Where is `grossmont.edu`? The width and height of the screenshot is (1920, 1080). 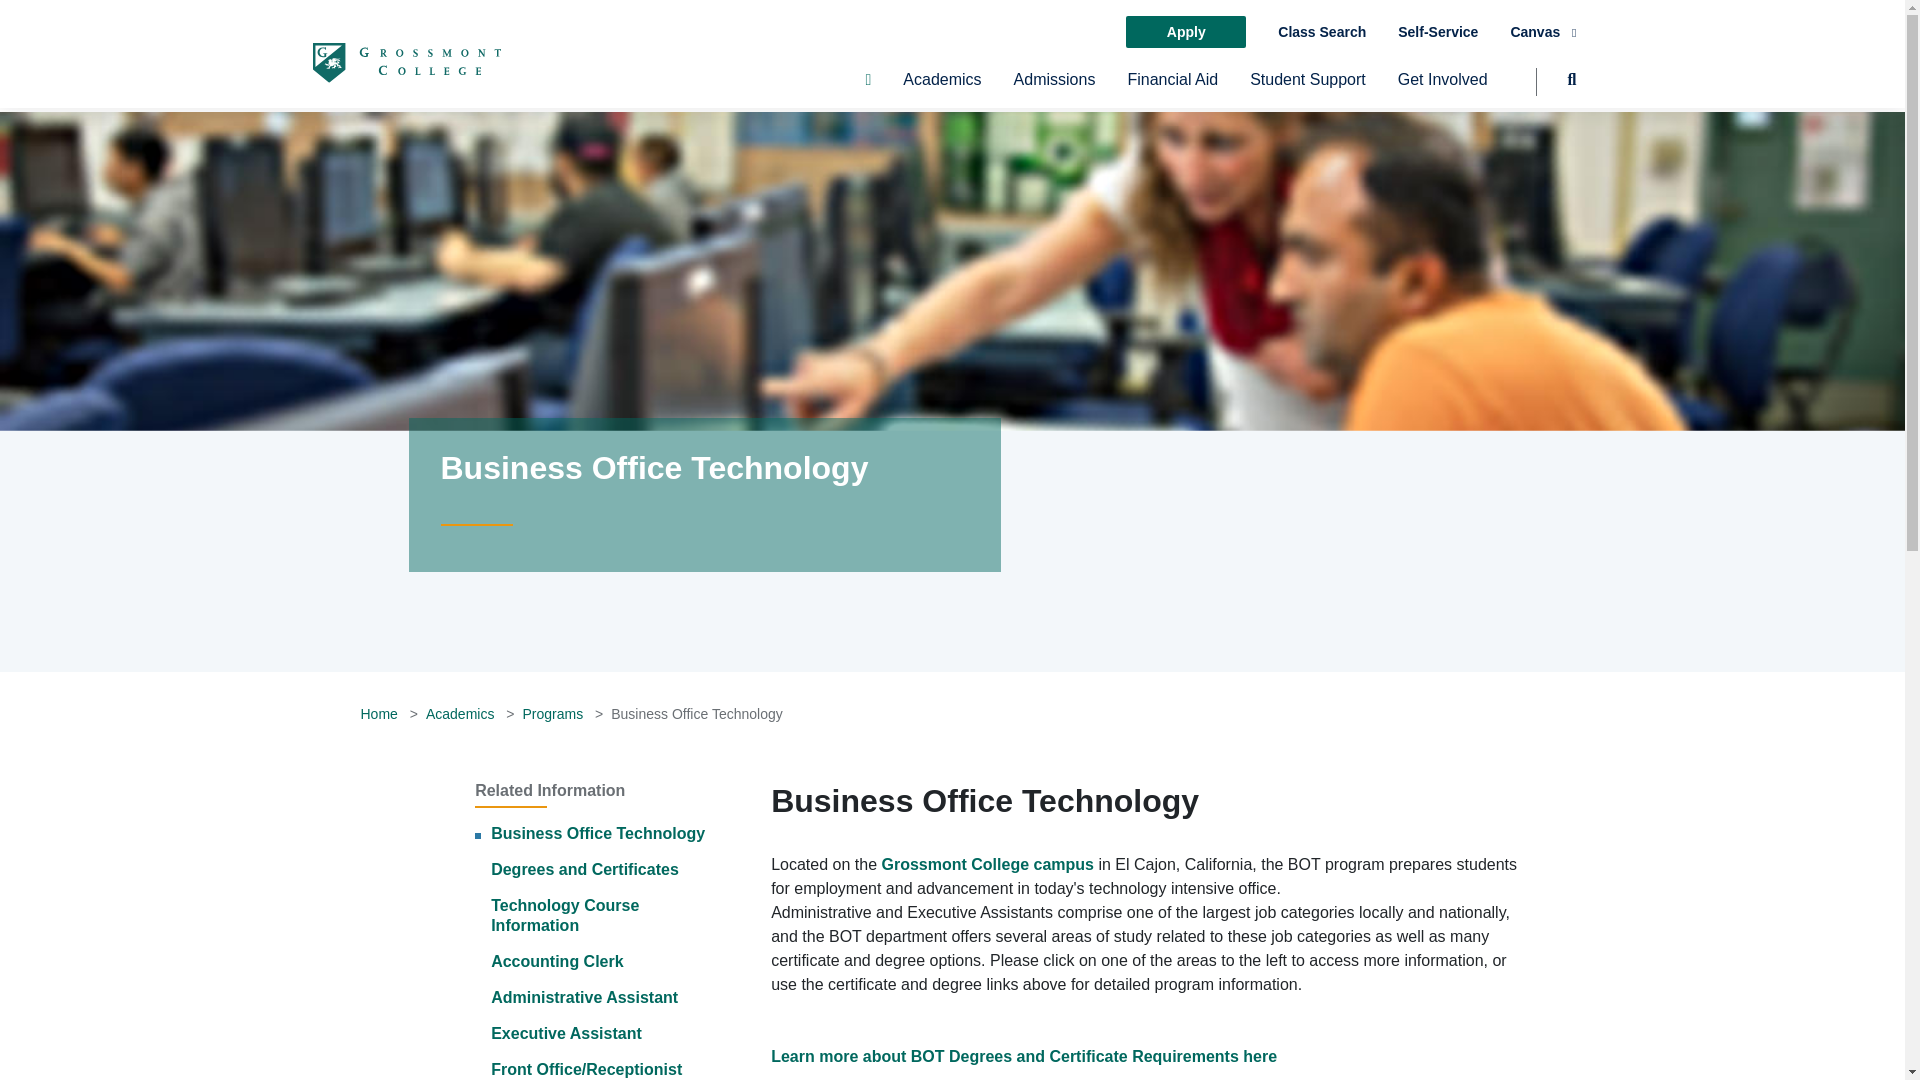 grossmont.edu is located at coordinates (405, 62).